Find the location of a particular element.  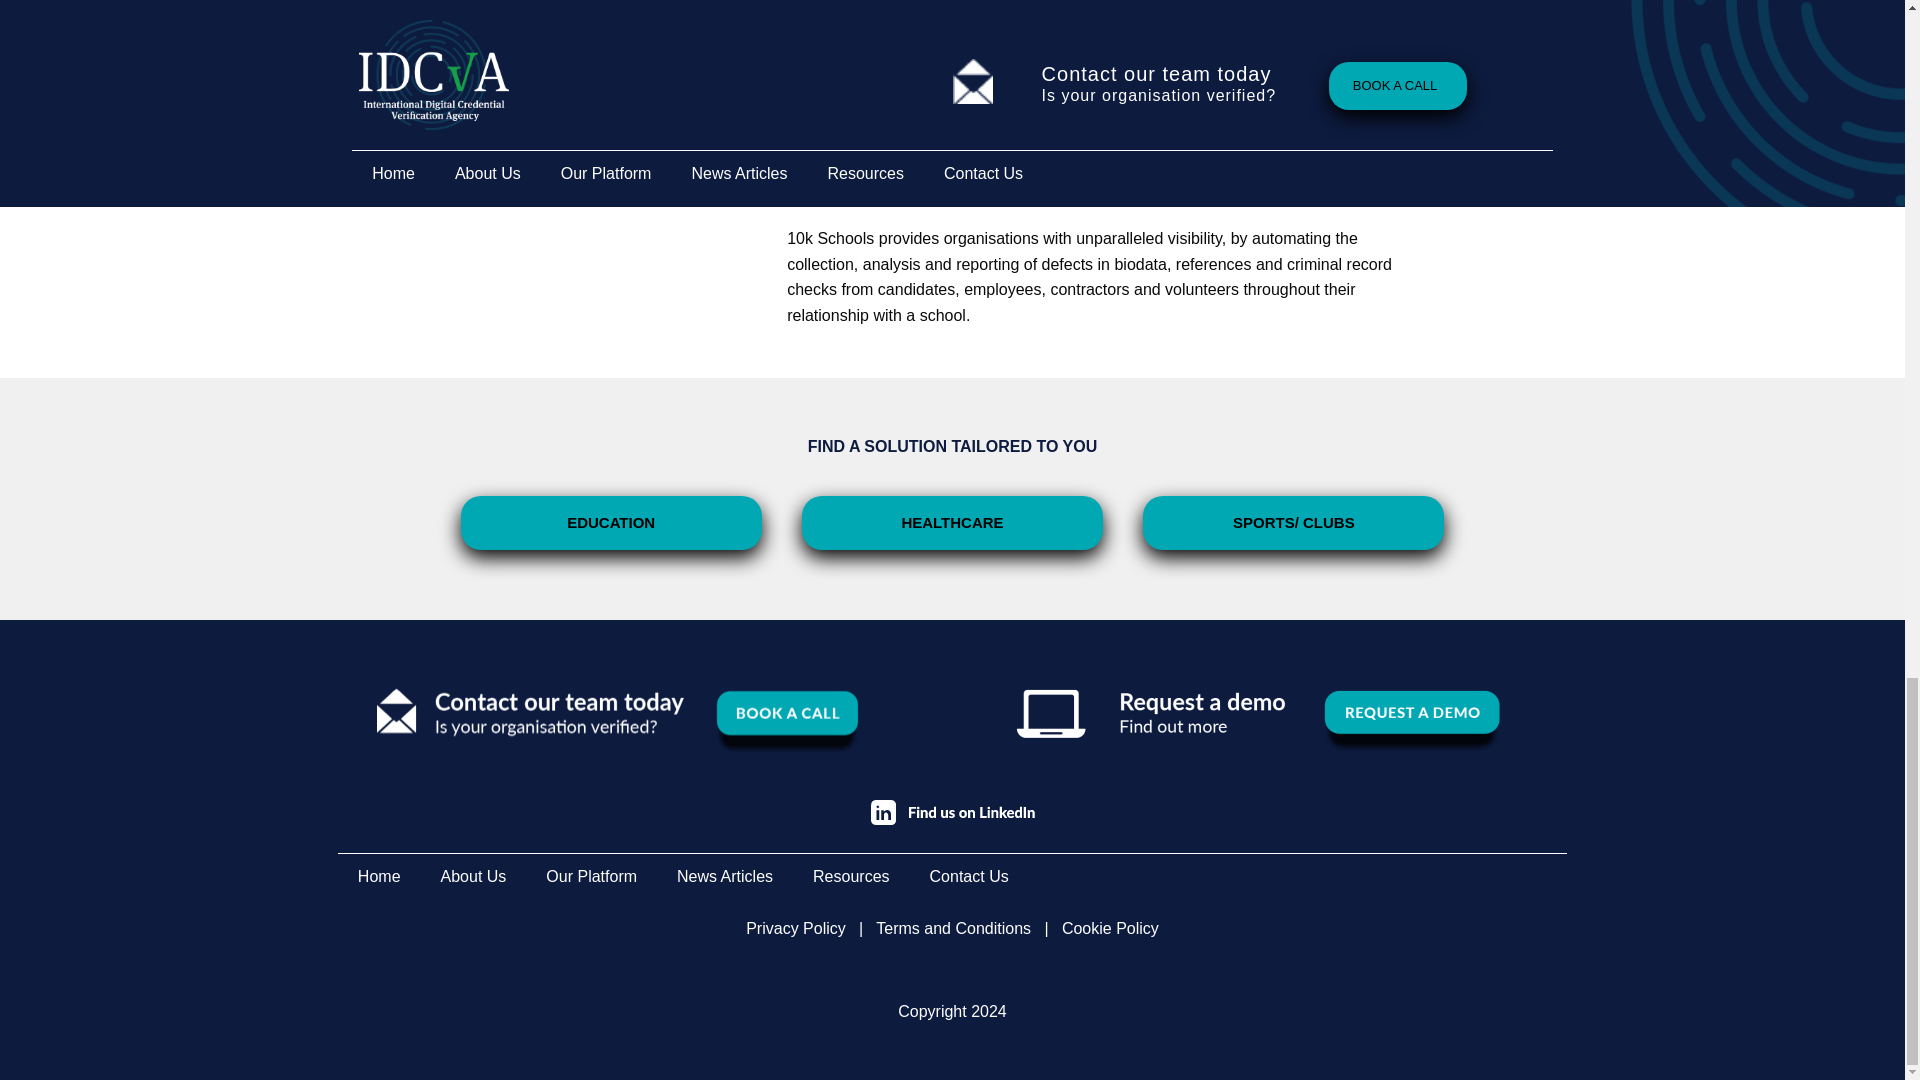

Contact Us is located at coordinates (970, 876).